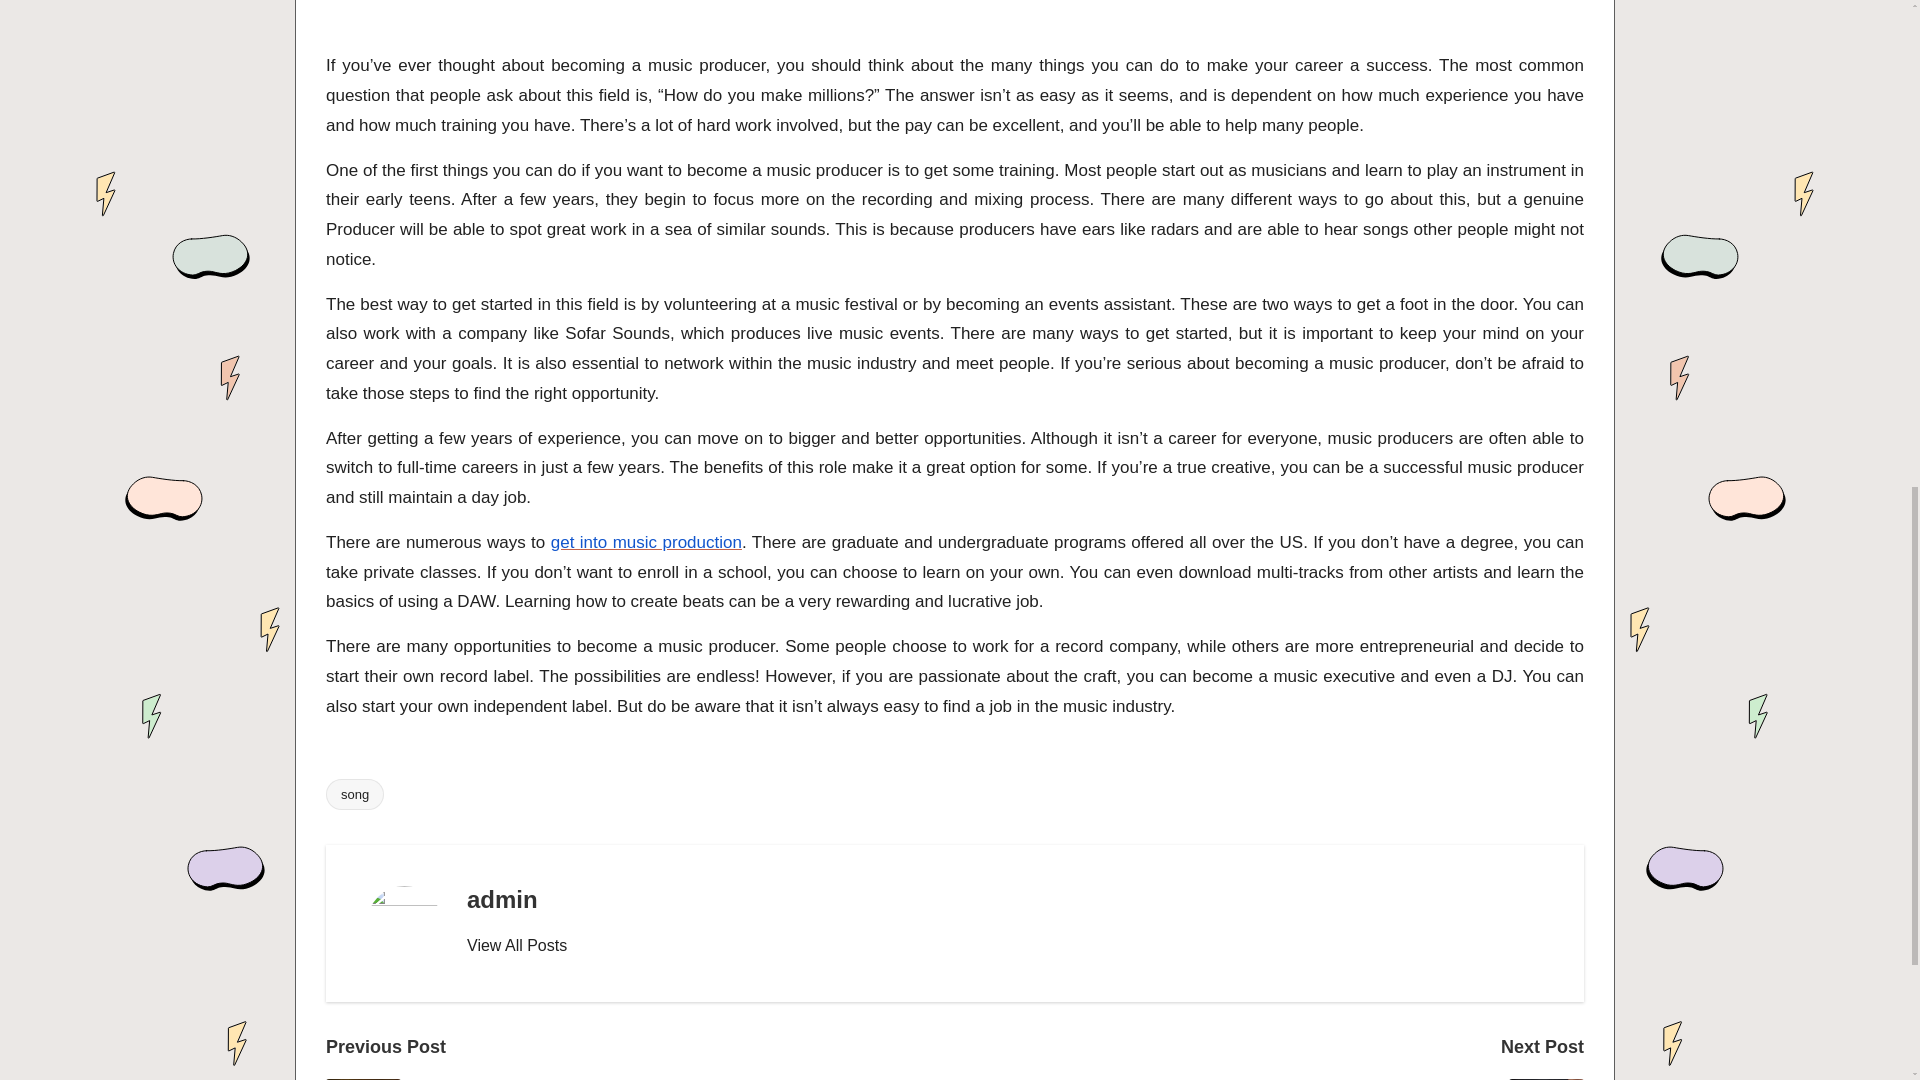 The width and height of the screenshot is (1920, 1080). I want to click on admin, so click(502, 898).